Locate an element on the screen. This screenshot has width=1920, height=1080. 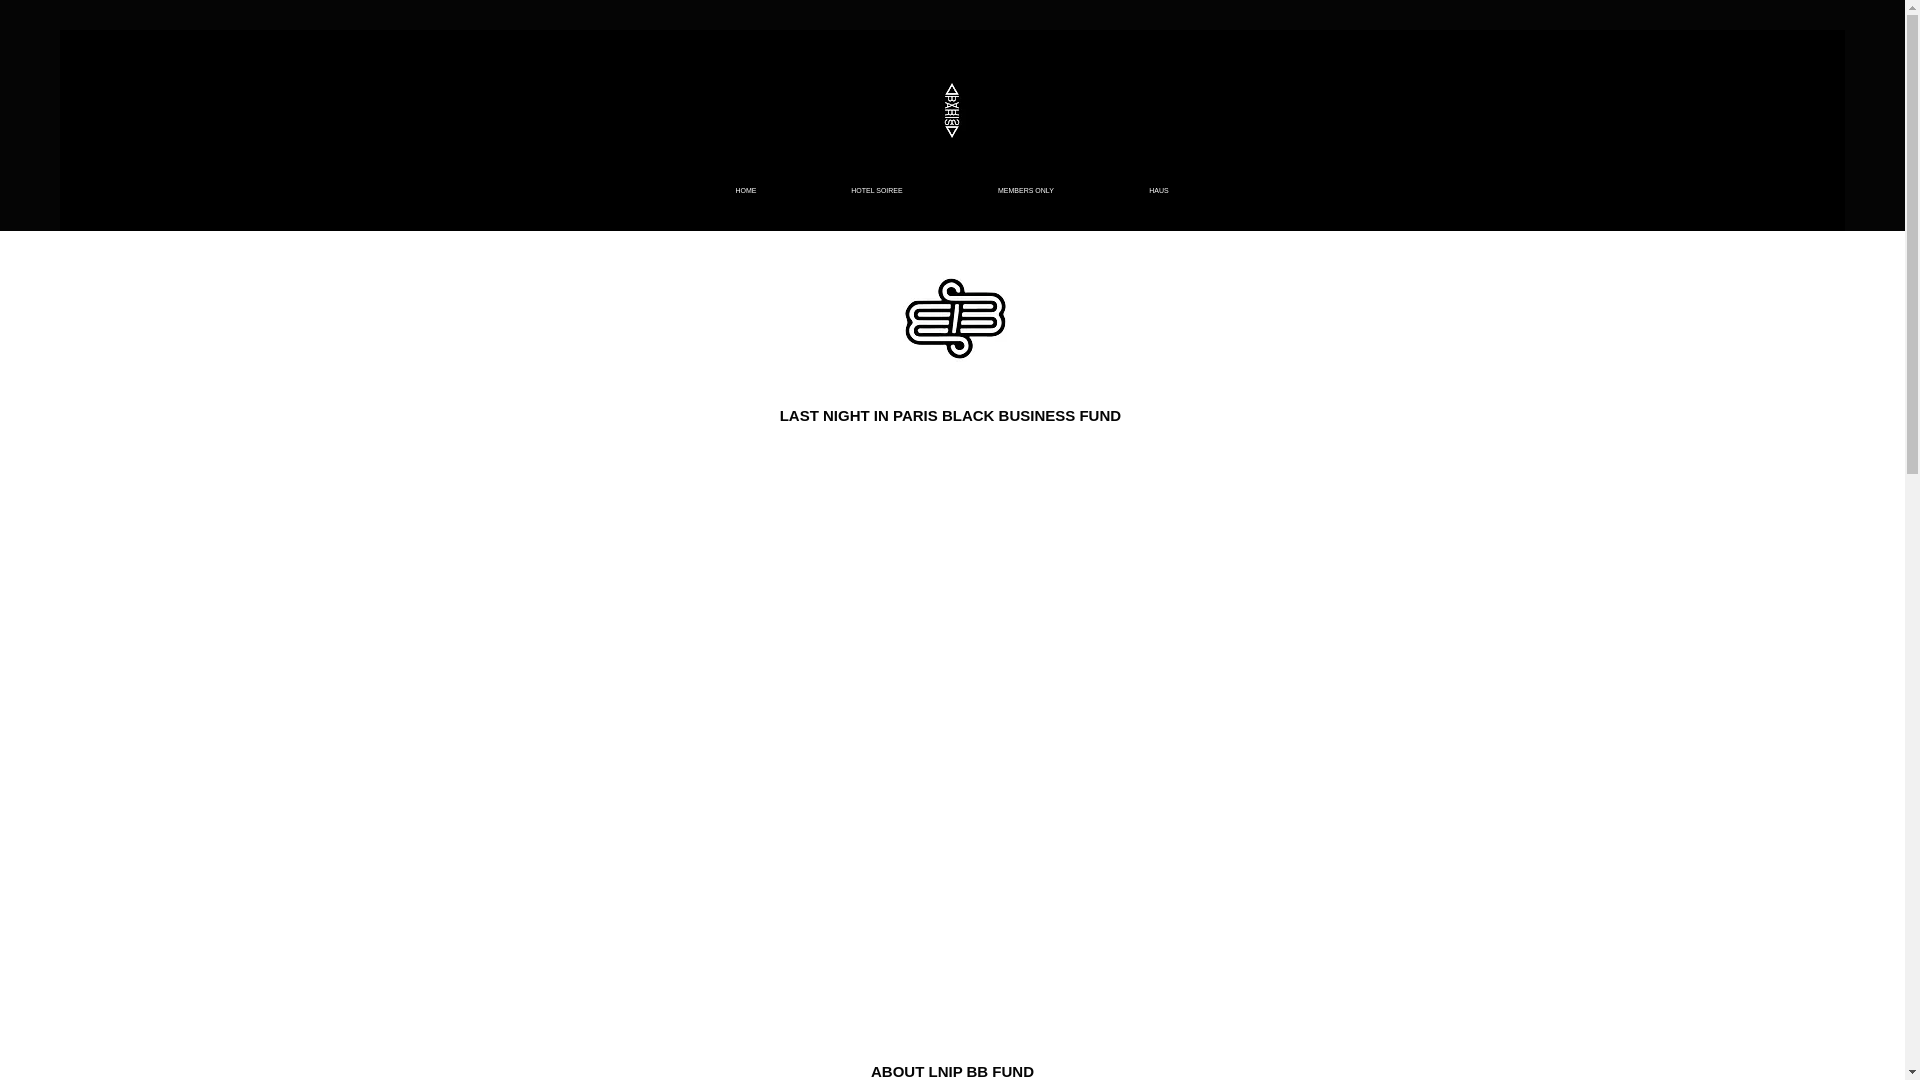
HOME is located at coordinates (746, 191).